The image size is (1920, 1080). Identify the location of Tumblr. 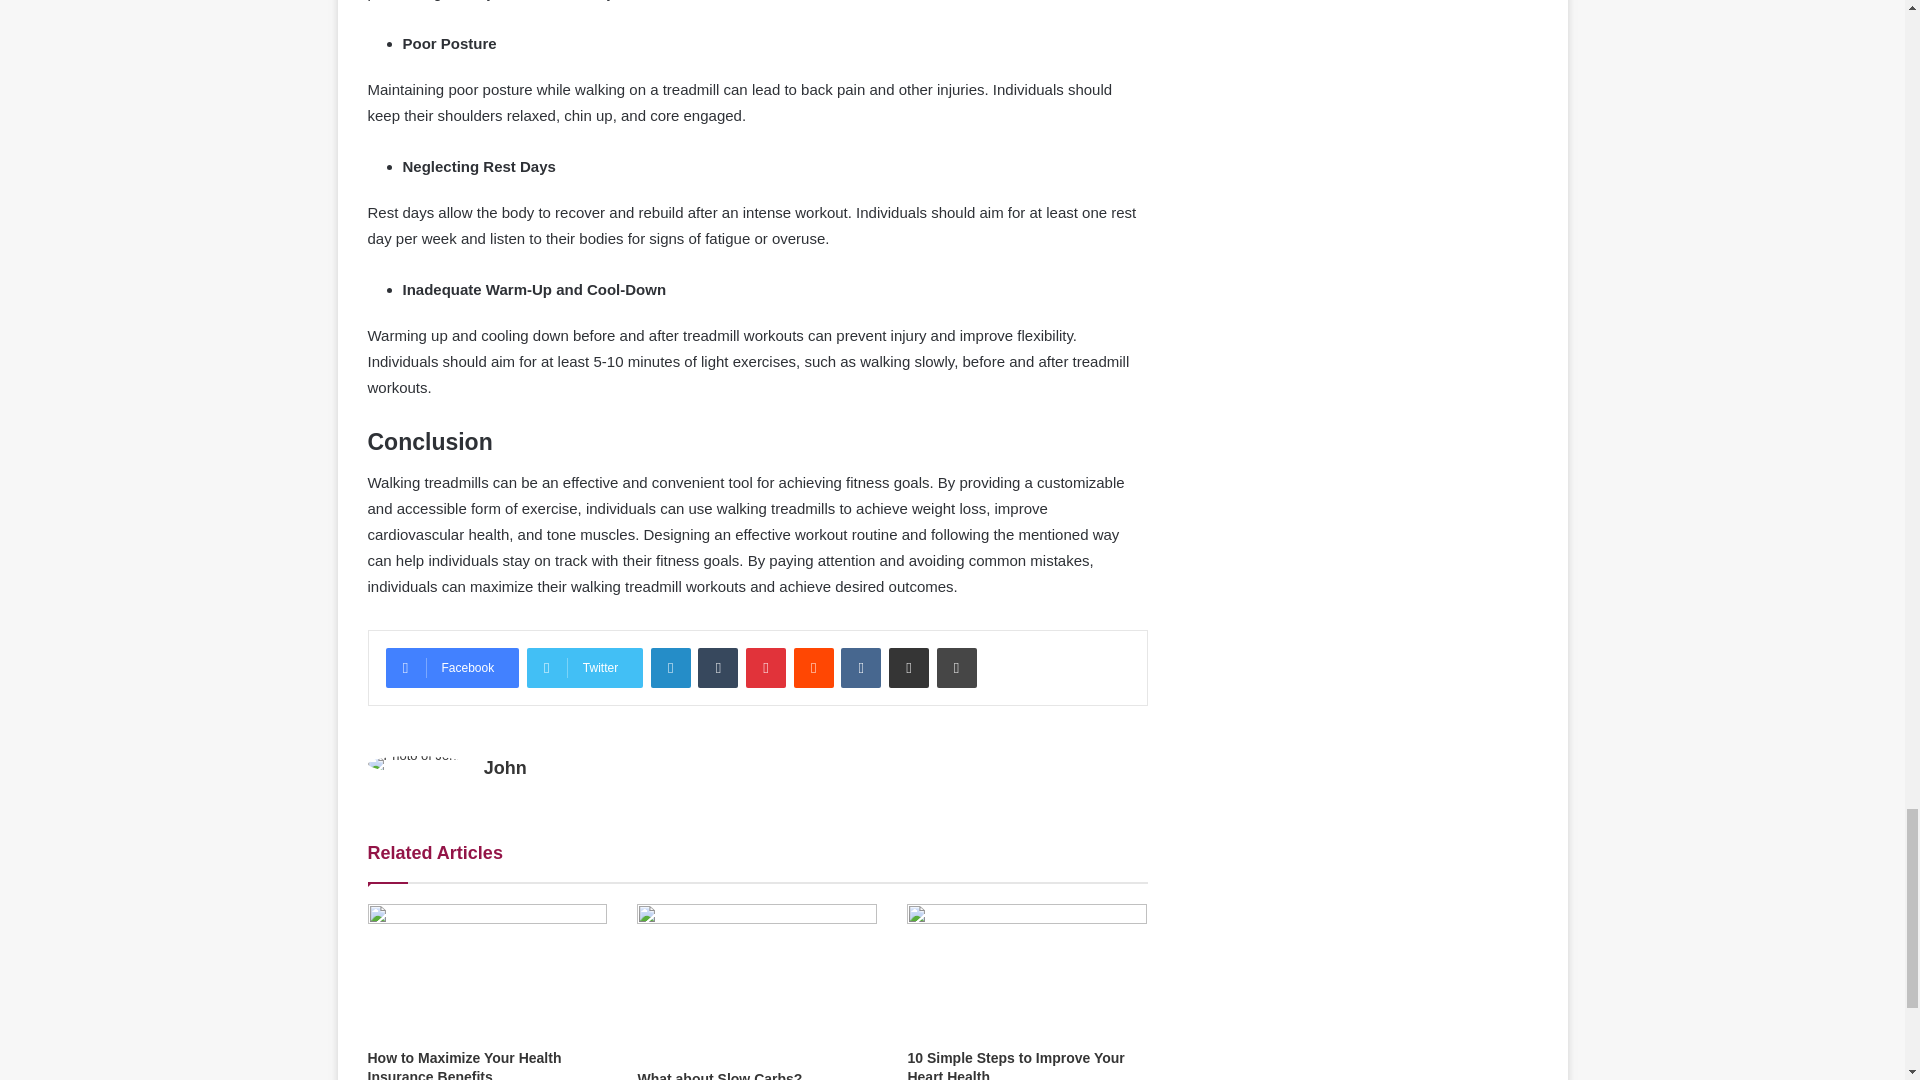
(718, 668).